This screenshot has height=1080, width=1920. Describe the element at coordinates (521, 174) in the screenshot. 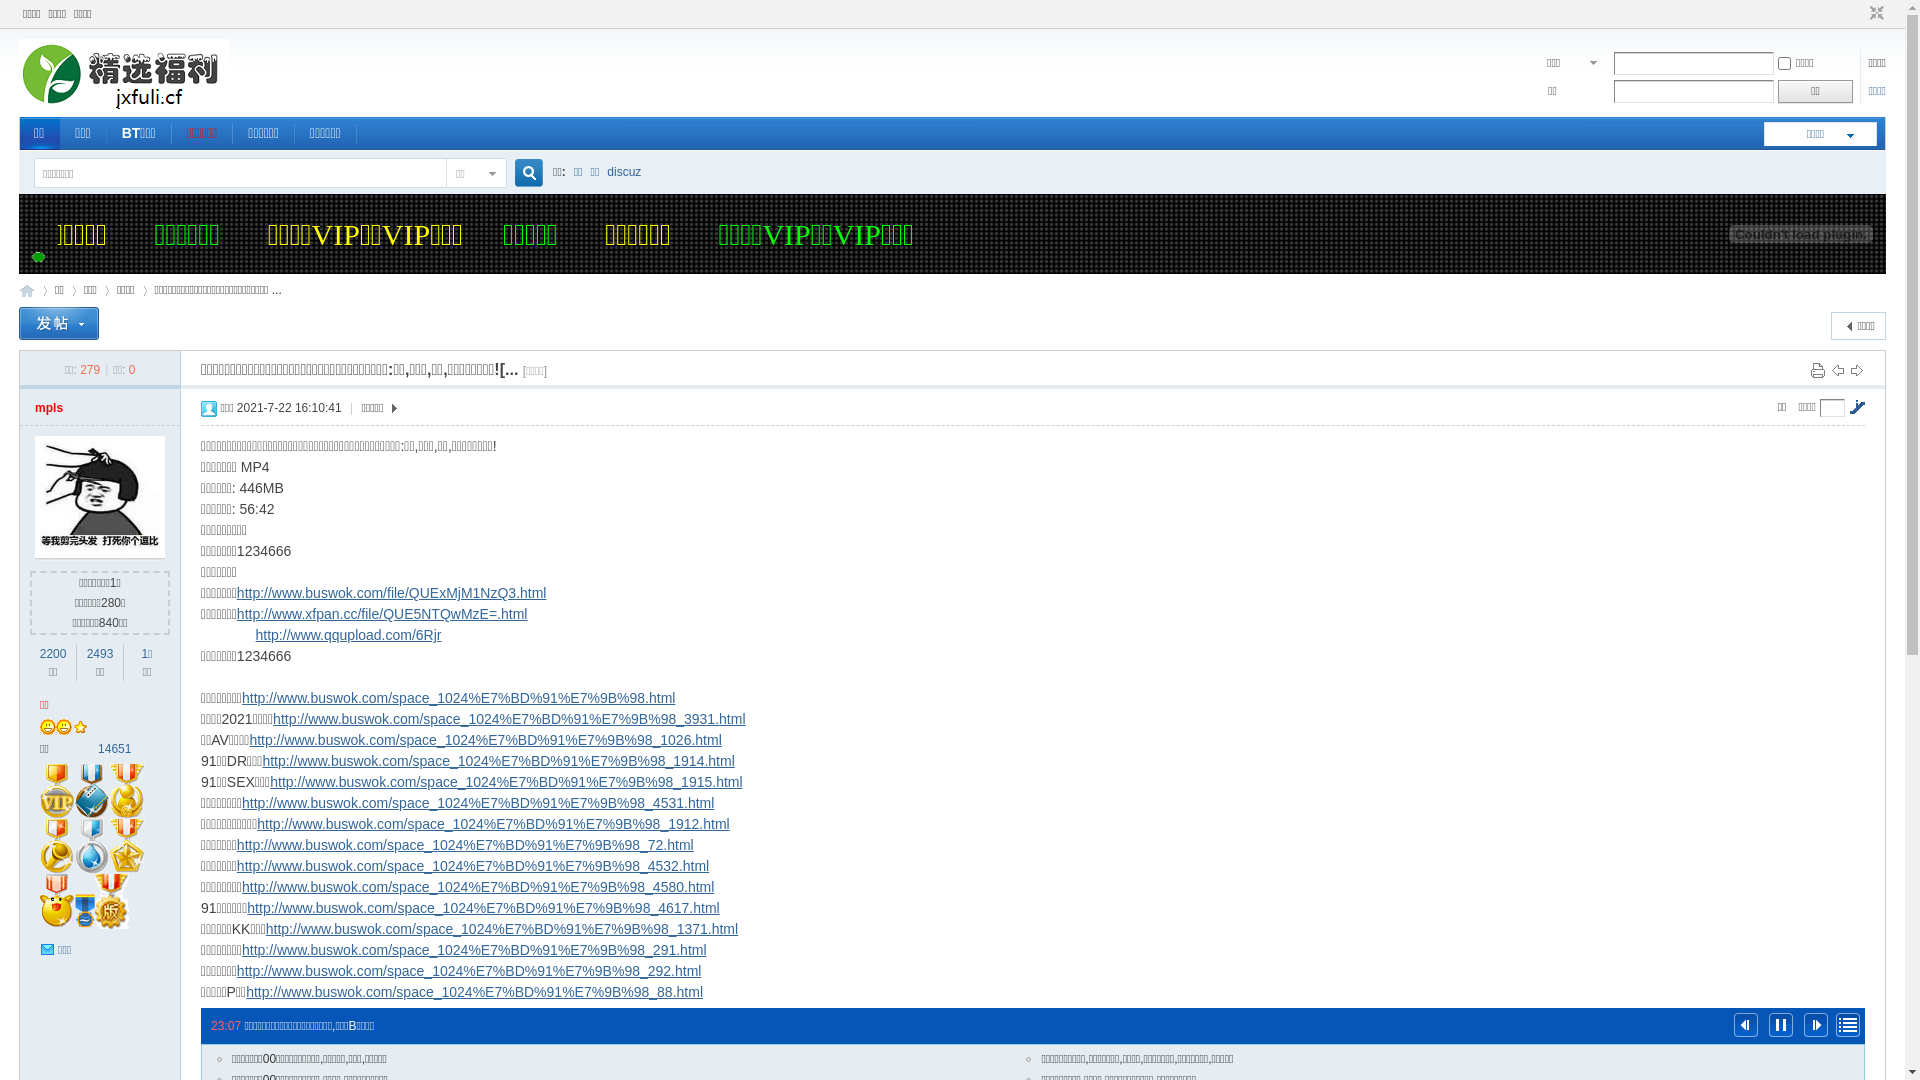

I see `true` at that location.